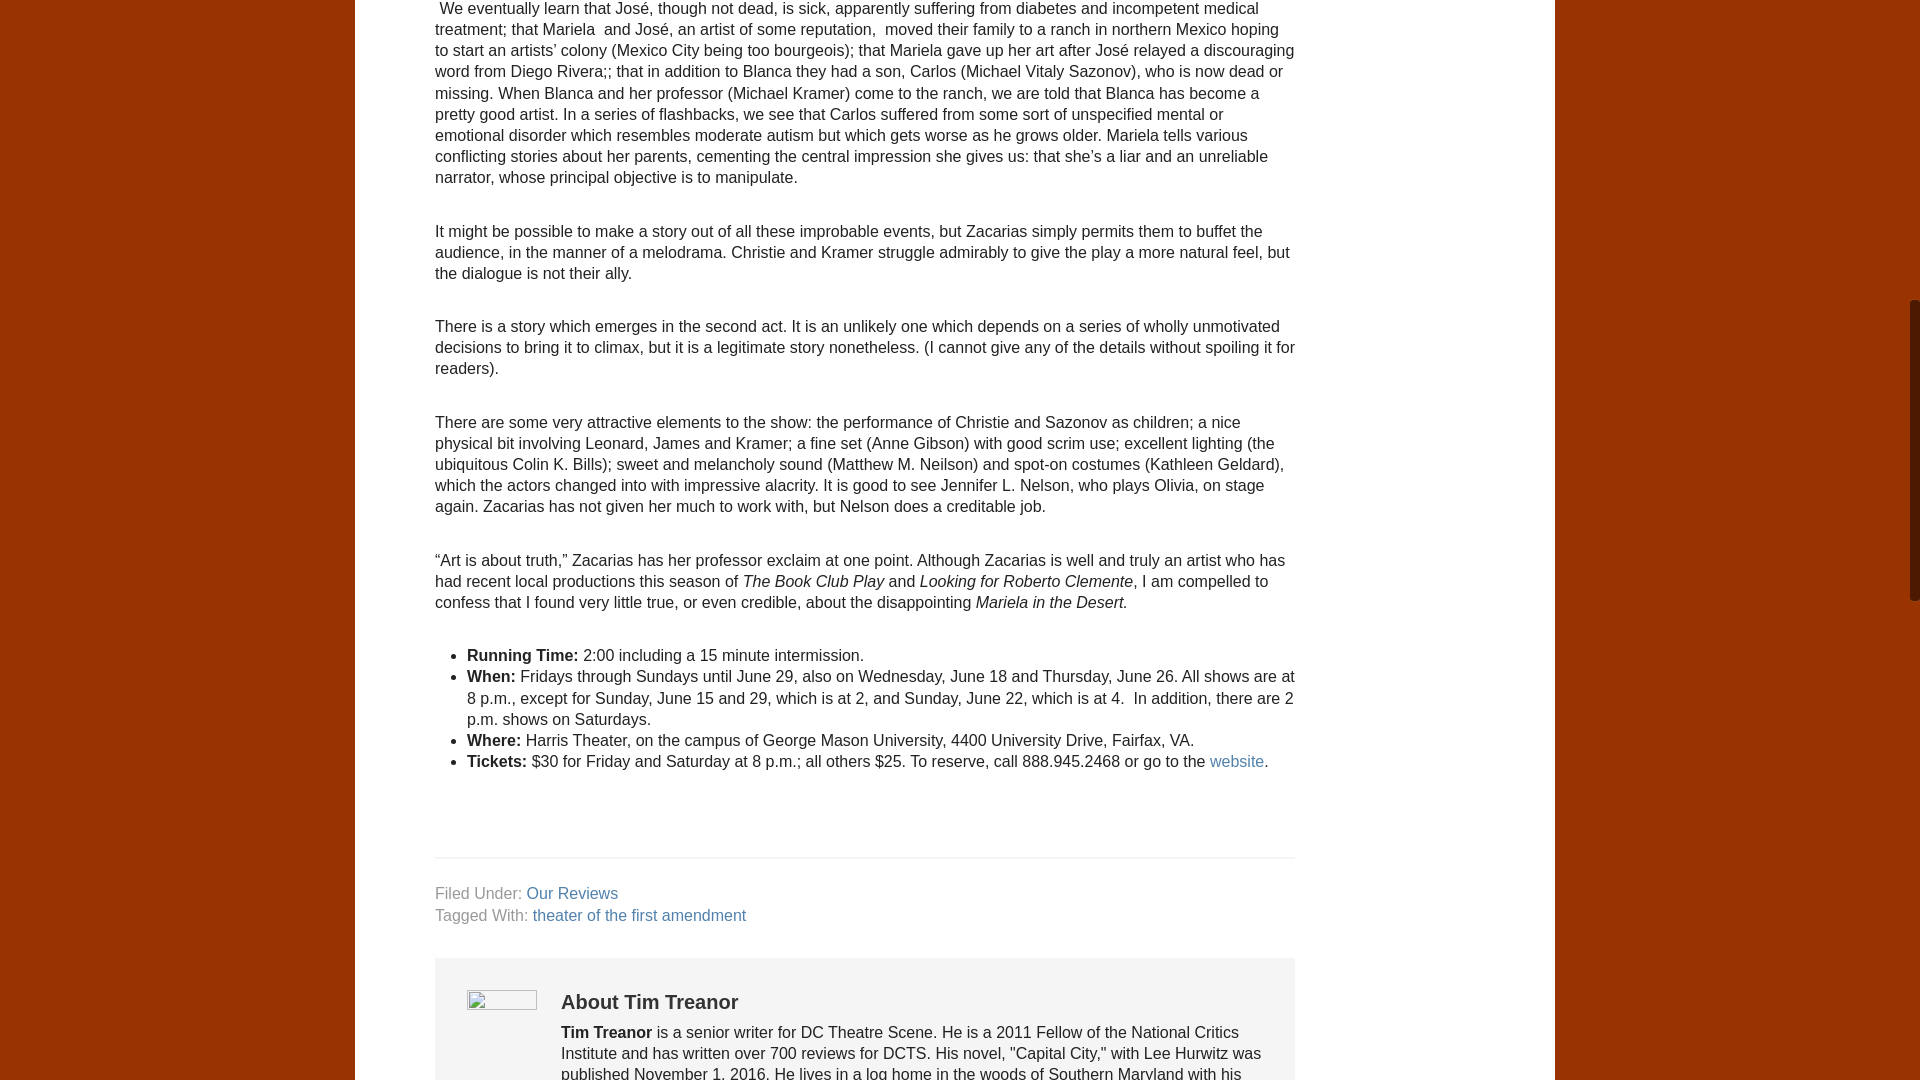  I want to click on website, so click(1236, 761).